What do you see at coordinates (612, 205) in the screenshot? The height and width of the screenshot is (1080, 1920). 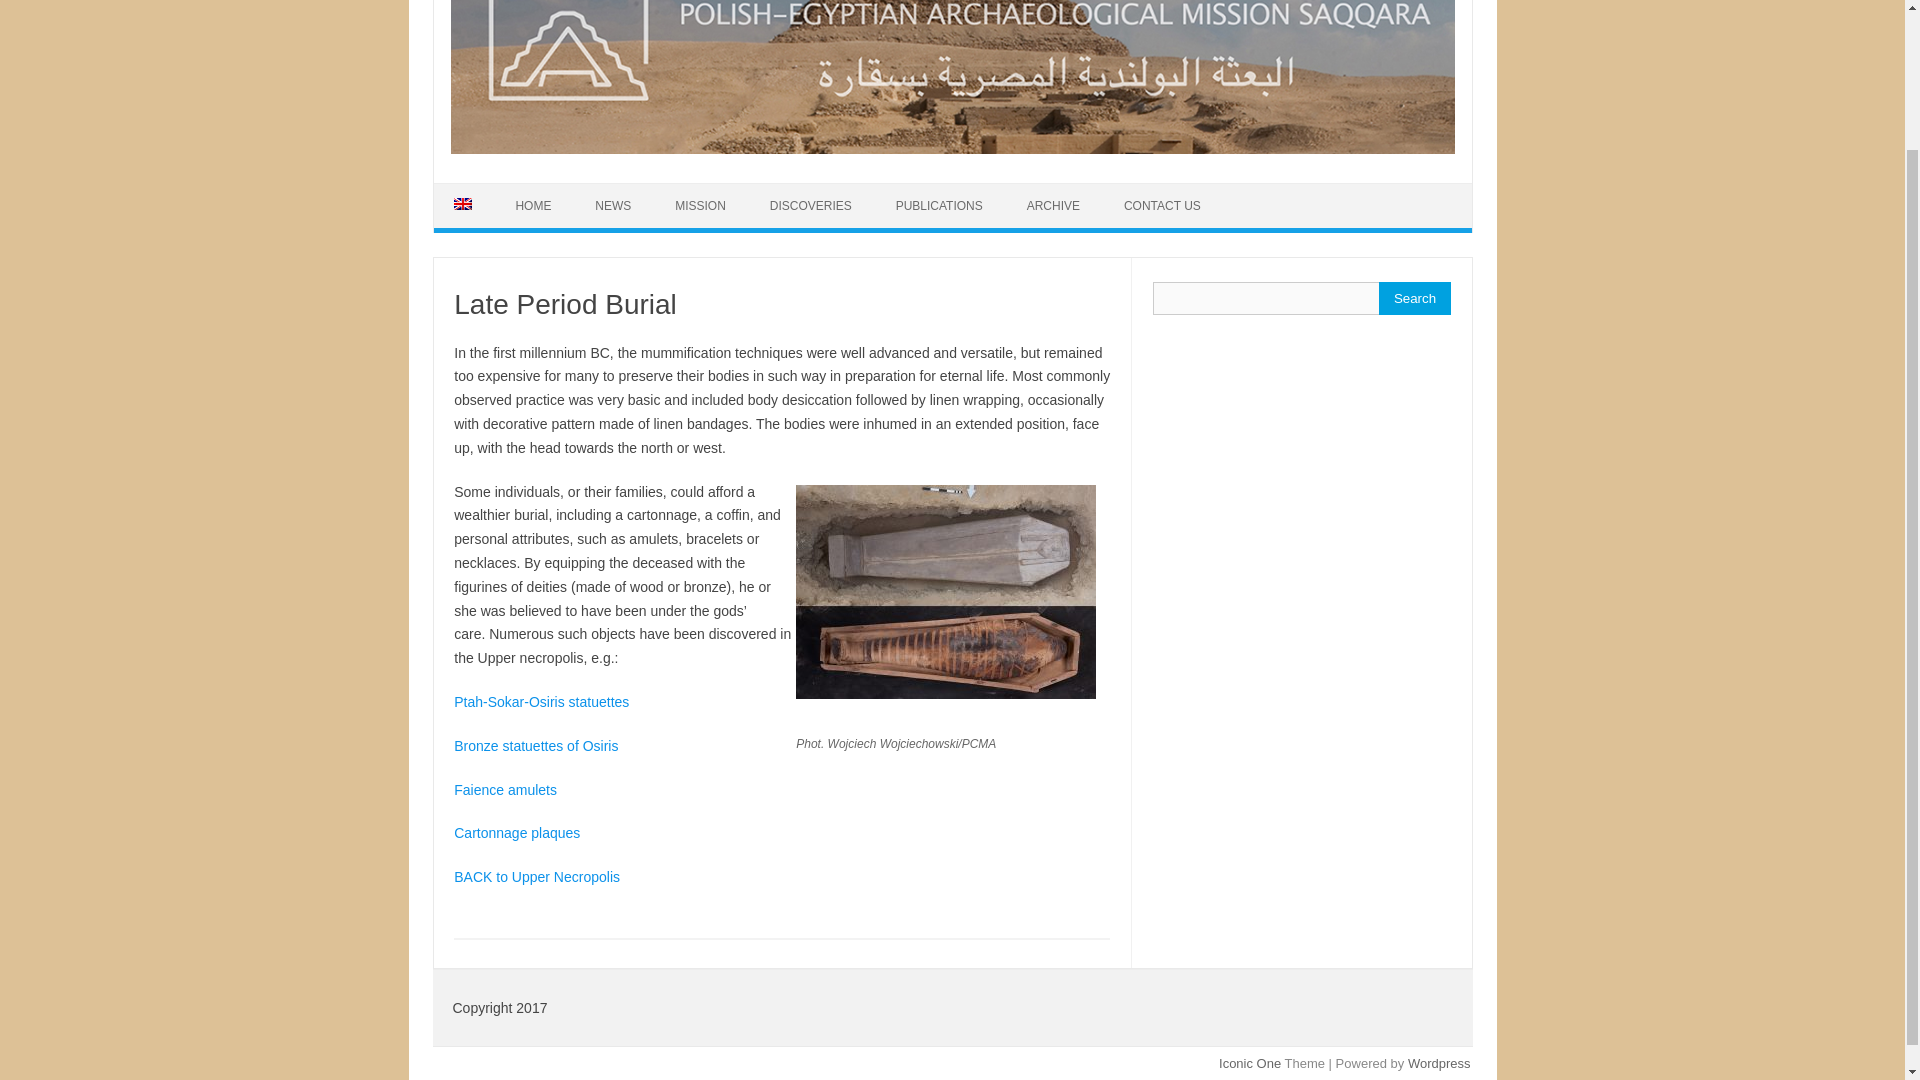 I see `NEWS` at bounding box center [612, 205].